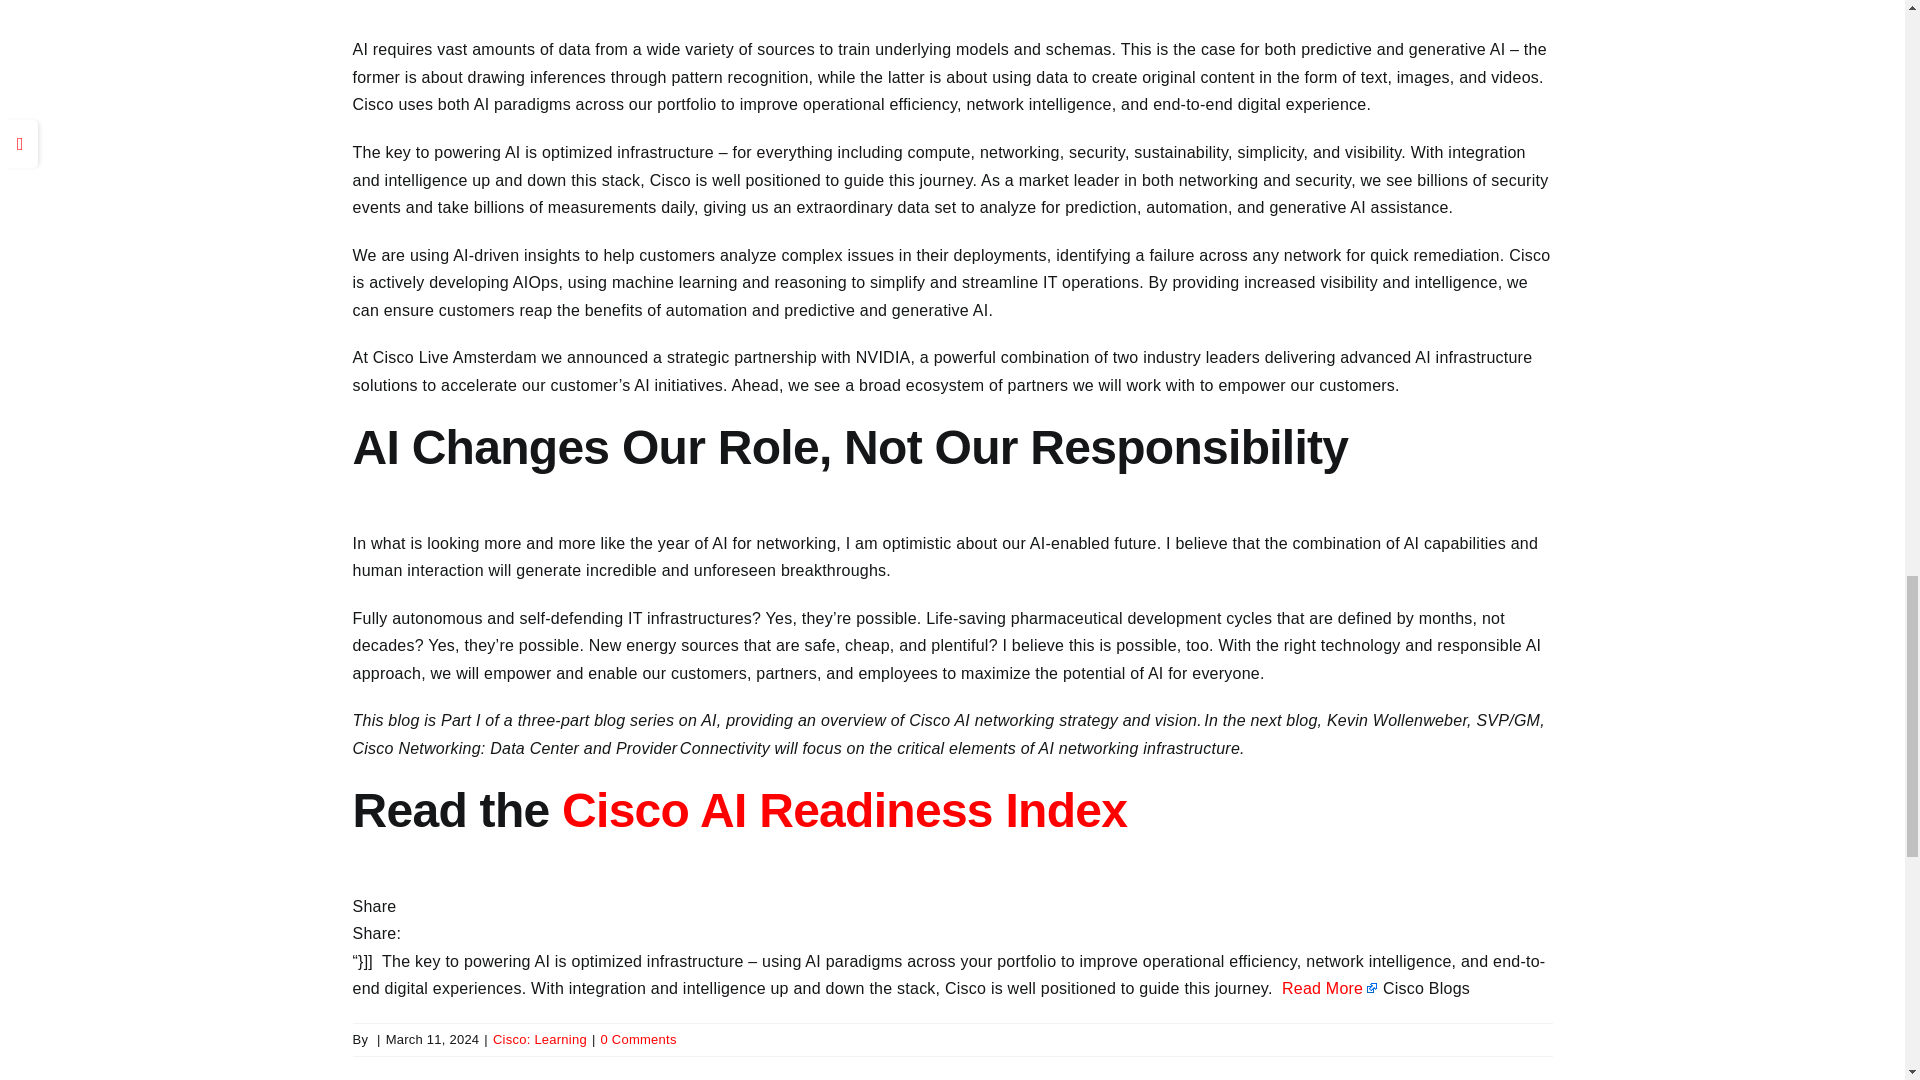  What do you see at coordinates (540, 1039) in the screenshot?
I see `Cisco: Learning` at bounding box center [540, 1039].